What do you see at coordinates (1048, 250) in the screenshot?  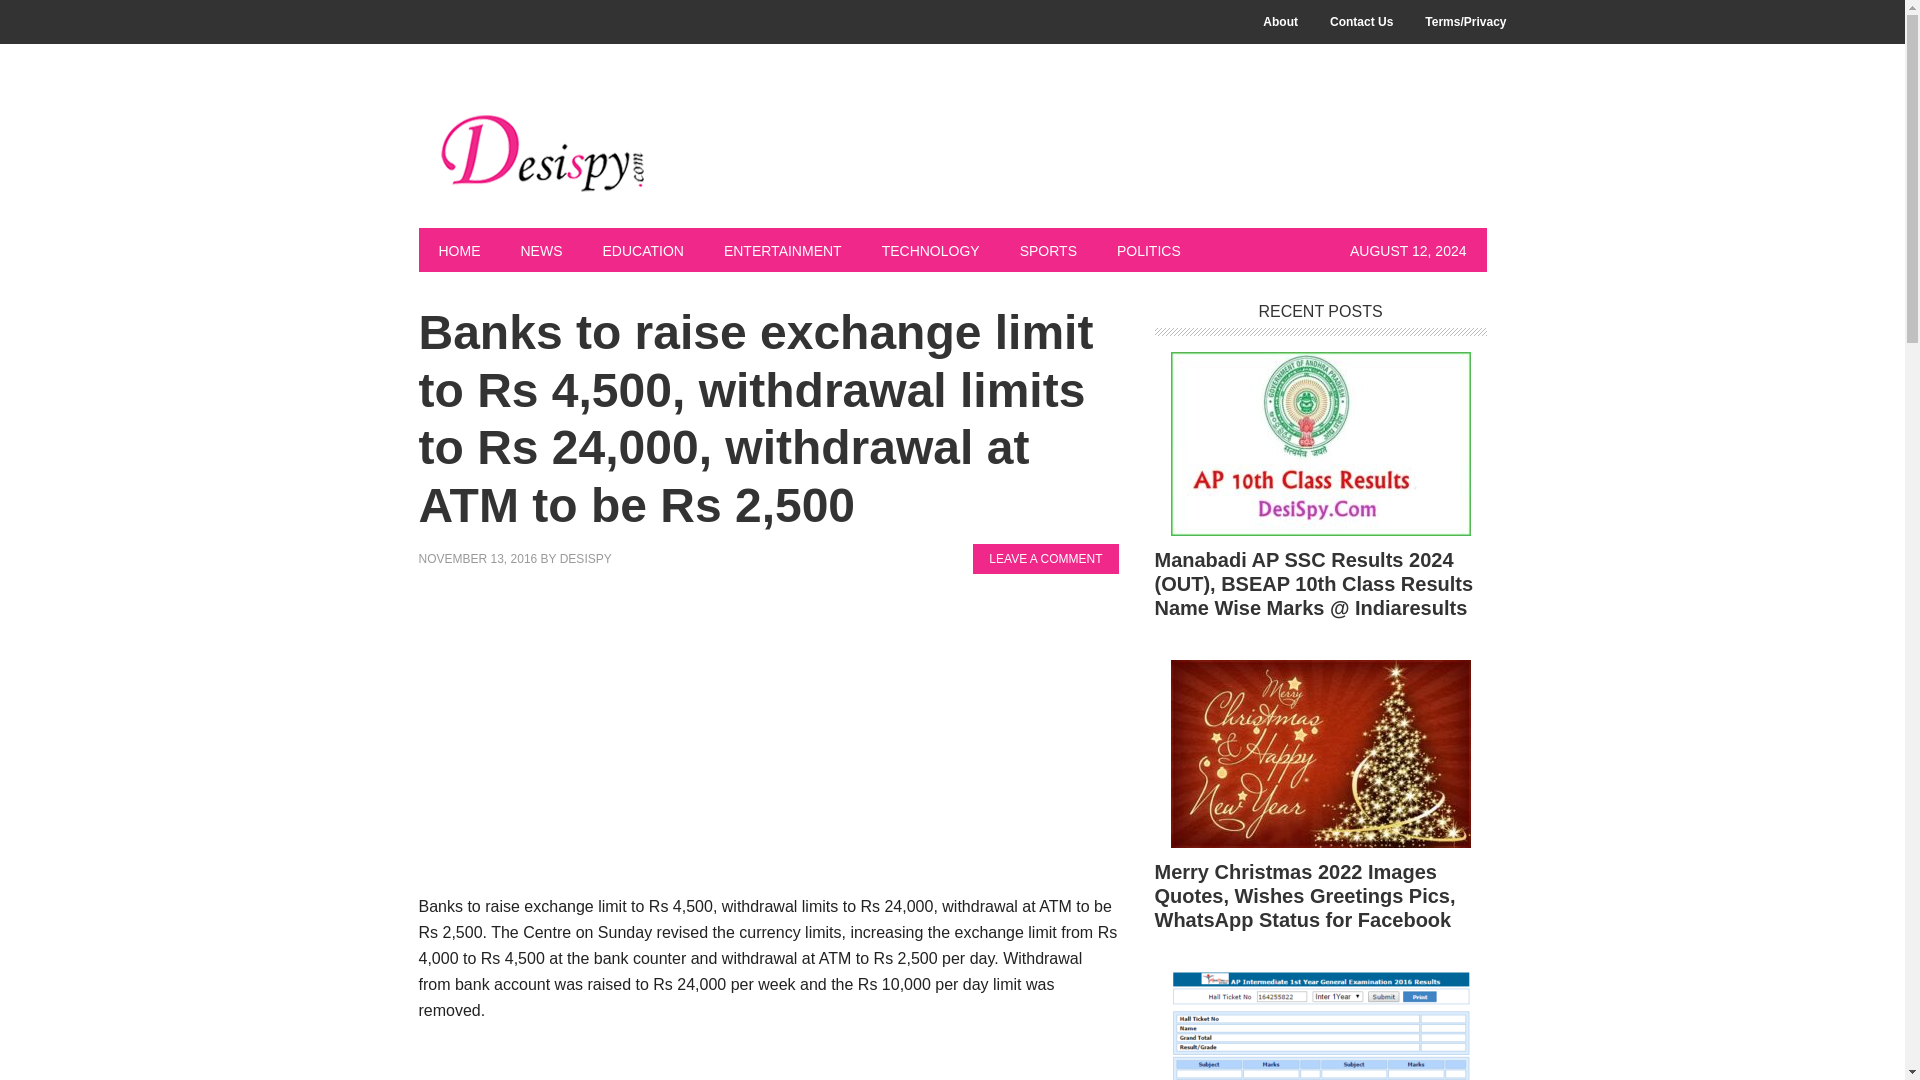 I see `SPORTS` at bounding box center [1048, 250].